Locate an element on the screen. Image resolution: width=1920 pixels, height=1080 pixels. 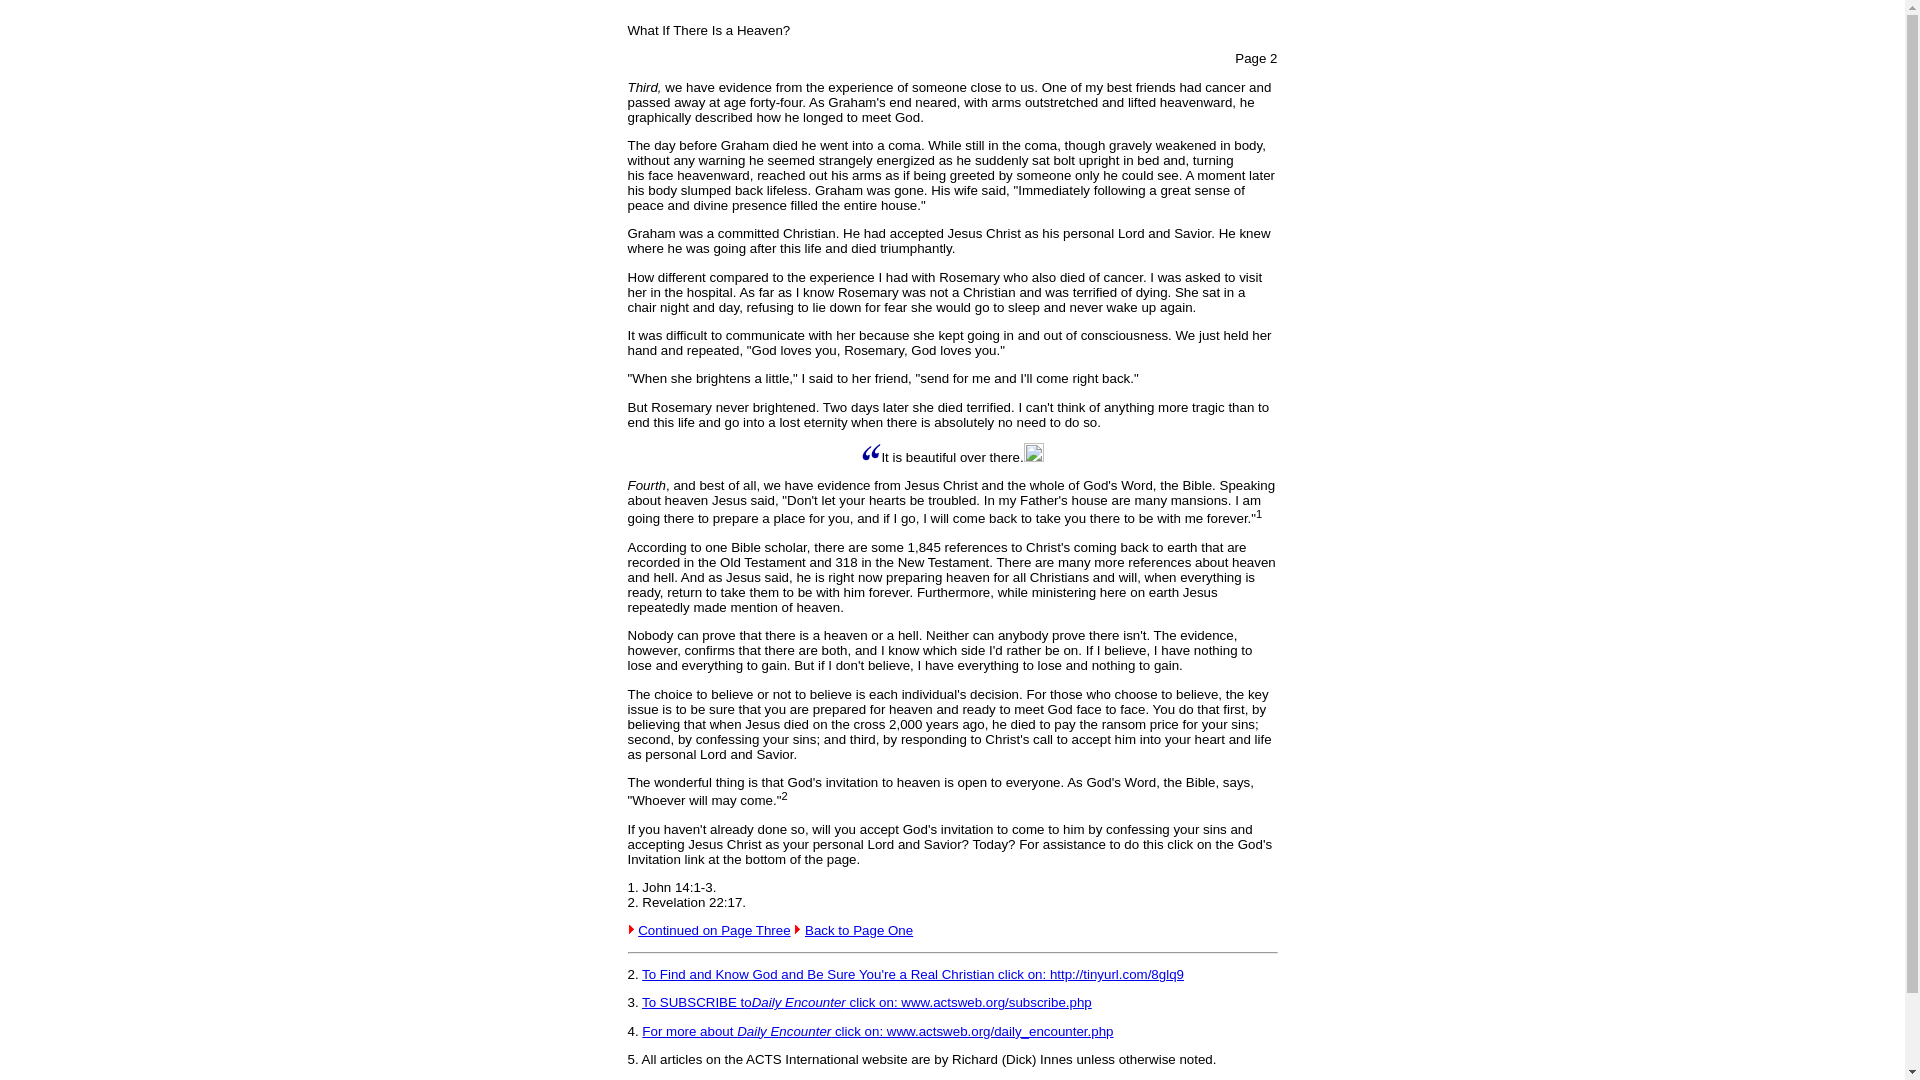
Continued on Page Three is located at coordinates (713, 930).